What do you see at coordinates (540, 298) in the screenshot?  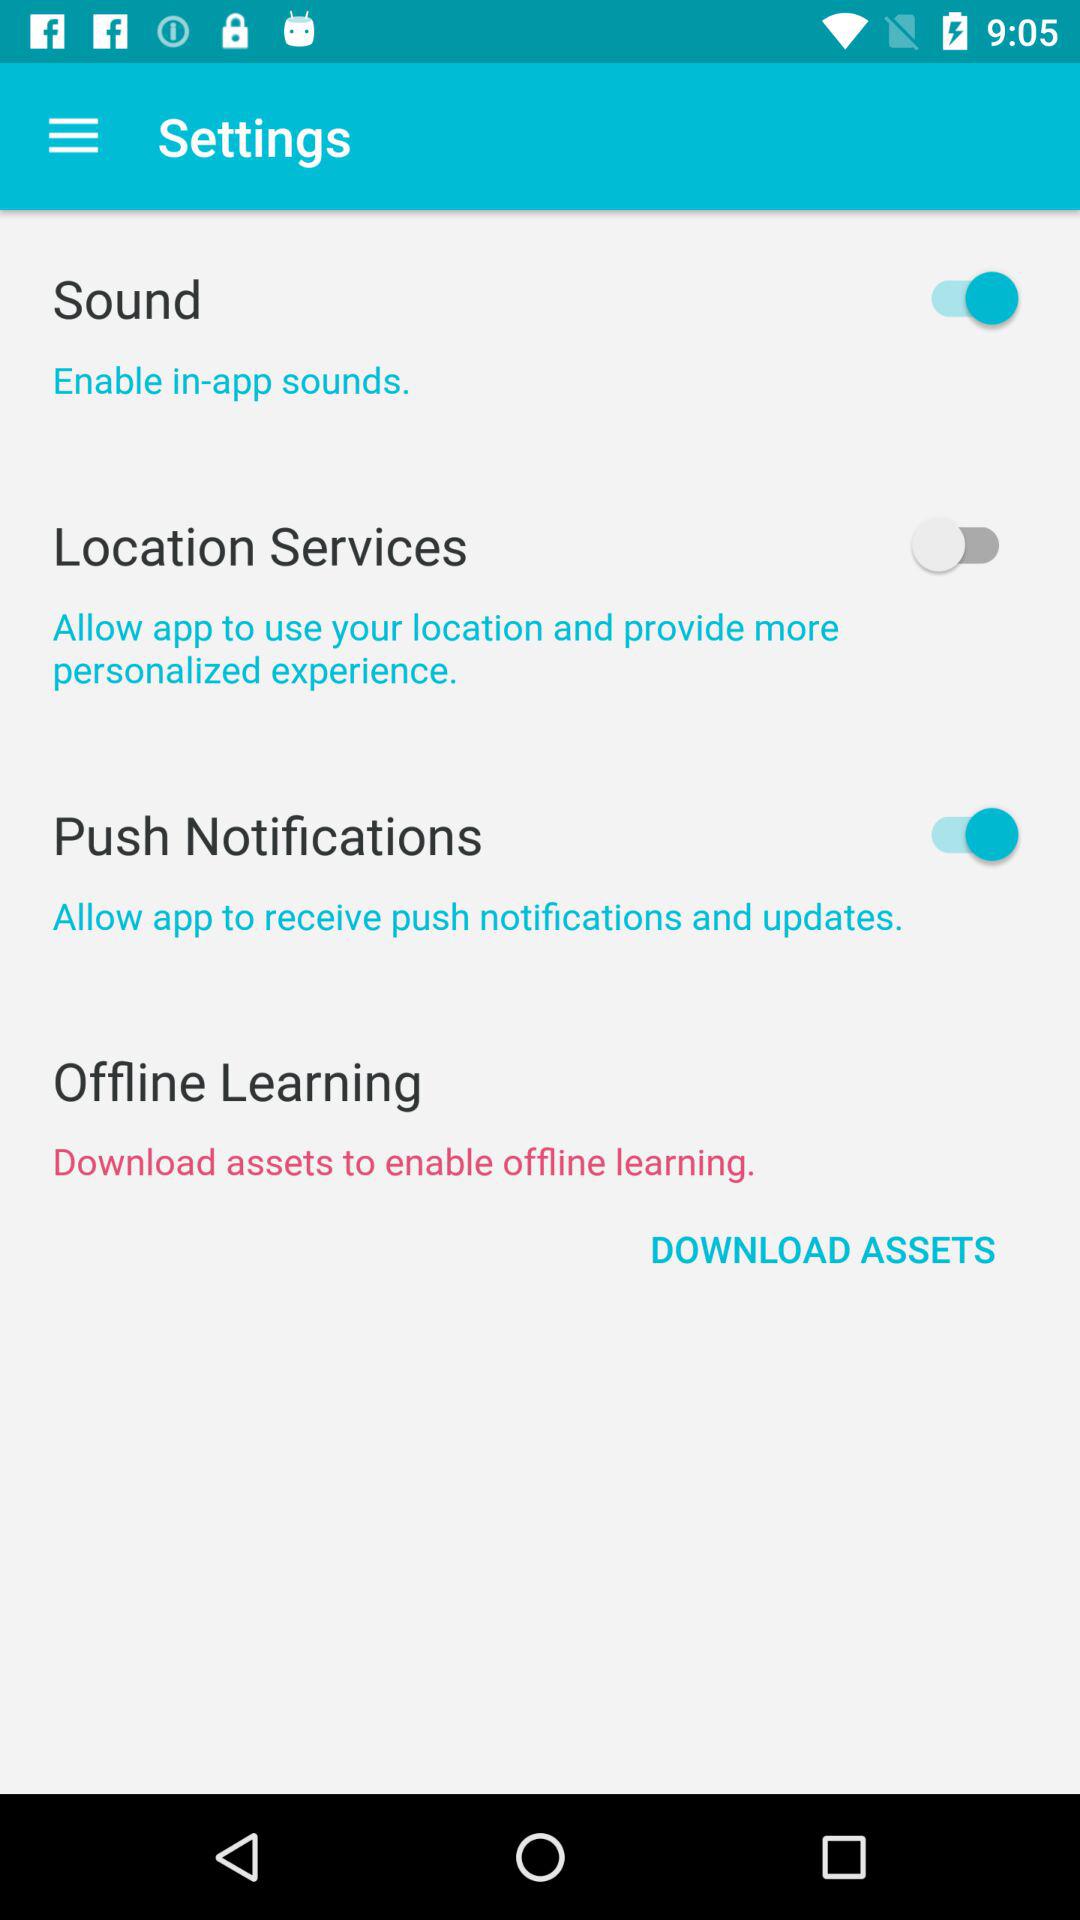 I see `launch sound icon` at bounding box center [540, 298].